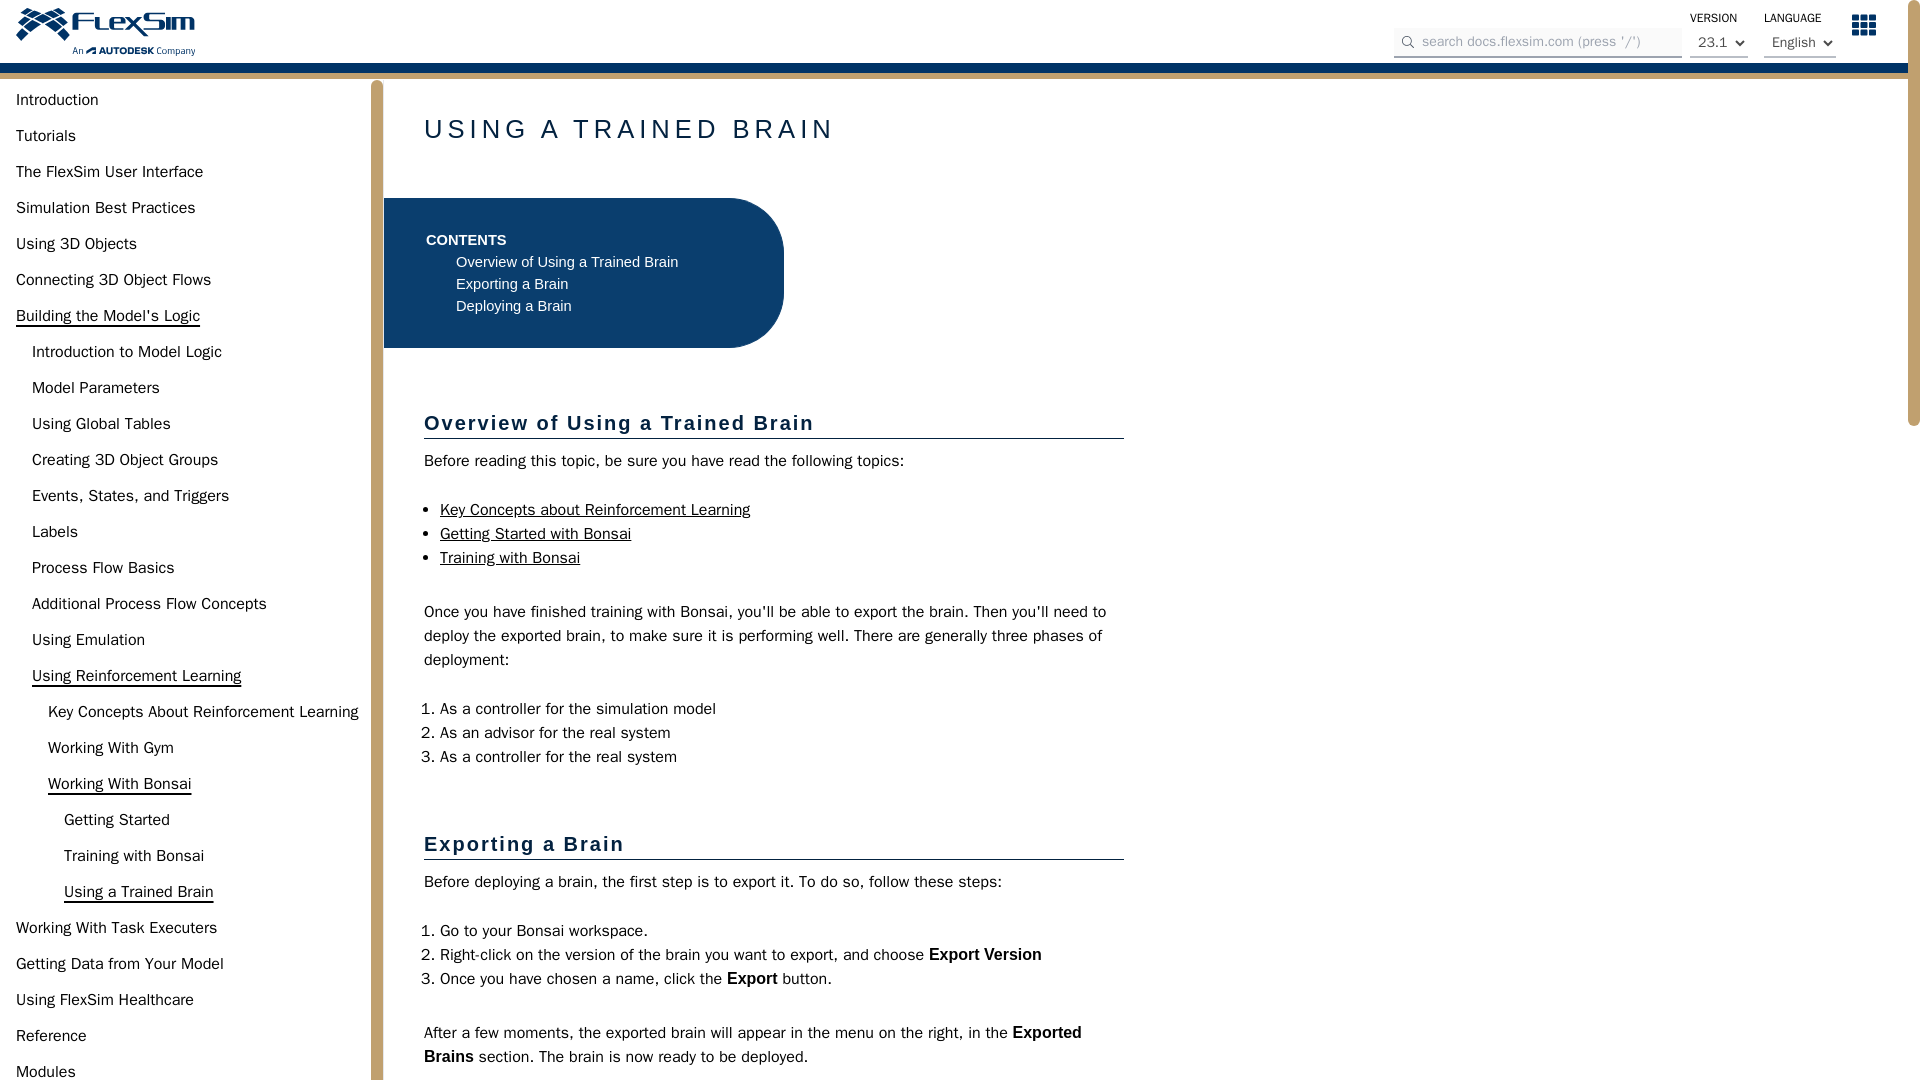 Image resolution: width=1920 pixels, height=1080 pixels. What do you see at coordinates (55, 532) in the screenshot?
I see `Labels` at bounding box center [55, 532].